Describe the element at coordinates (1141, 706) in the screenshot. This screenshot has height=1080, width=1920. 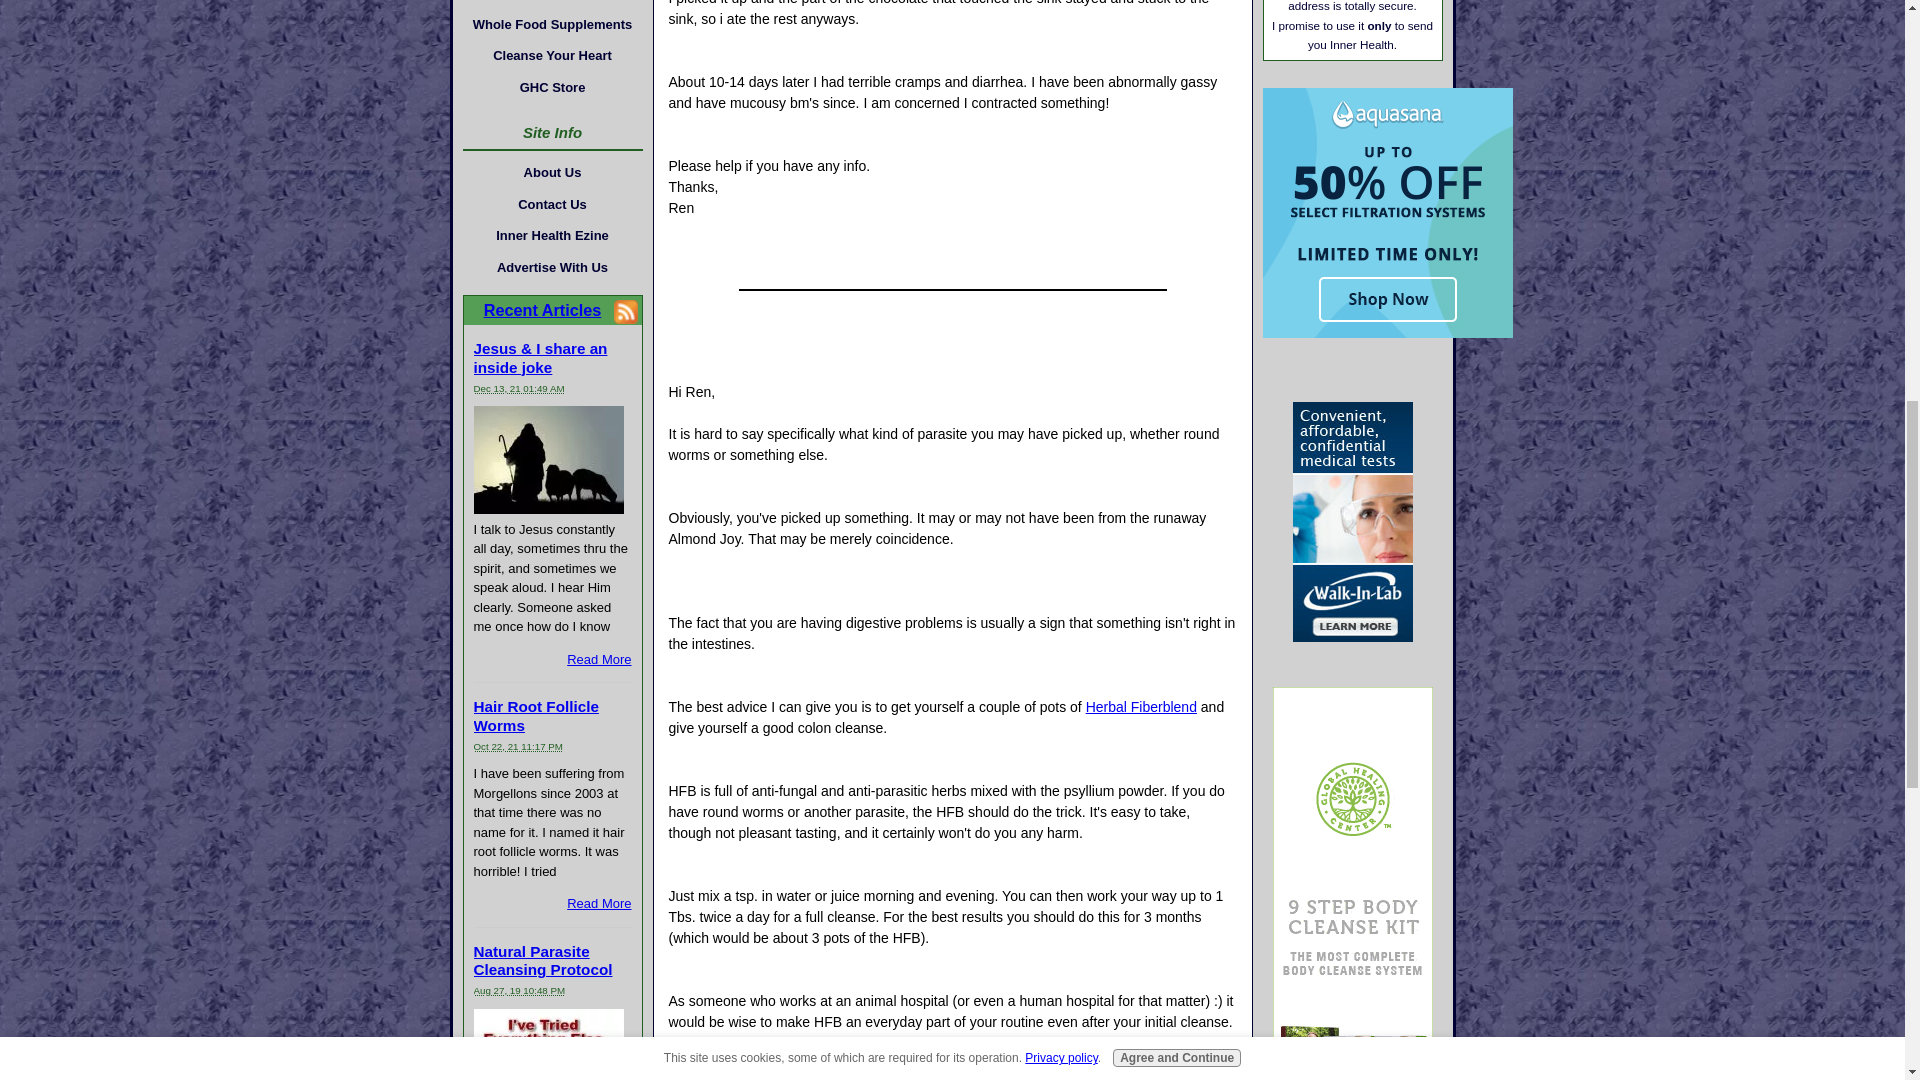
I see `Herbal Fiberblend` at that location.